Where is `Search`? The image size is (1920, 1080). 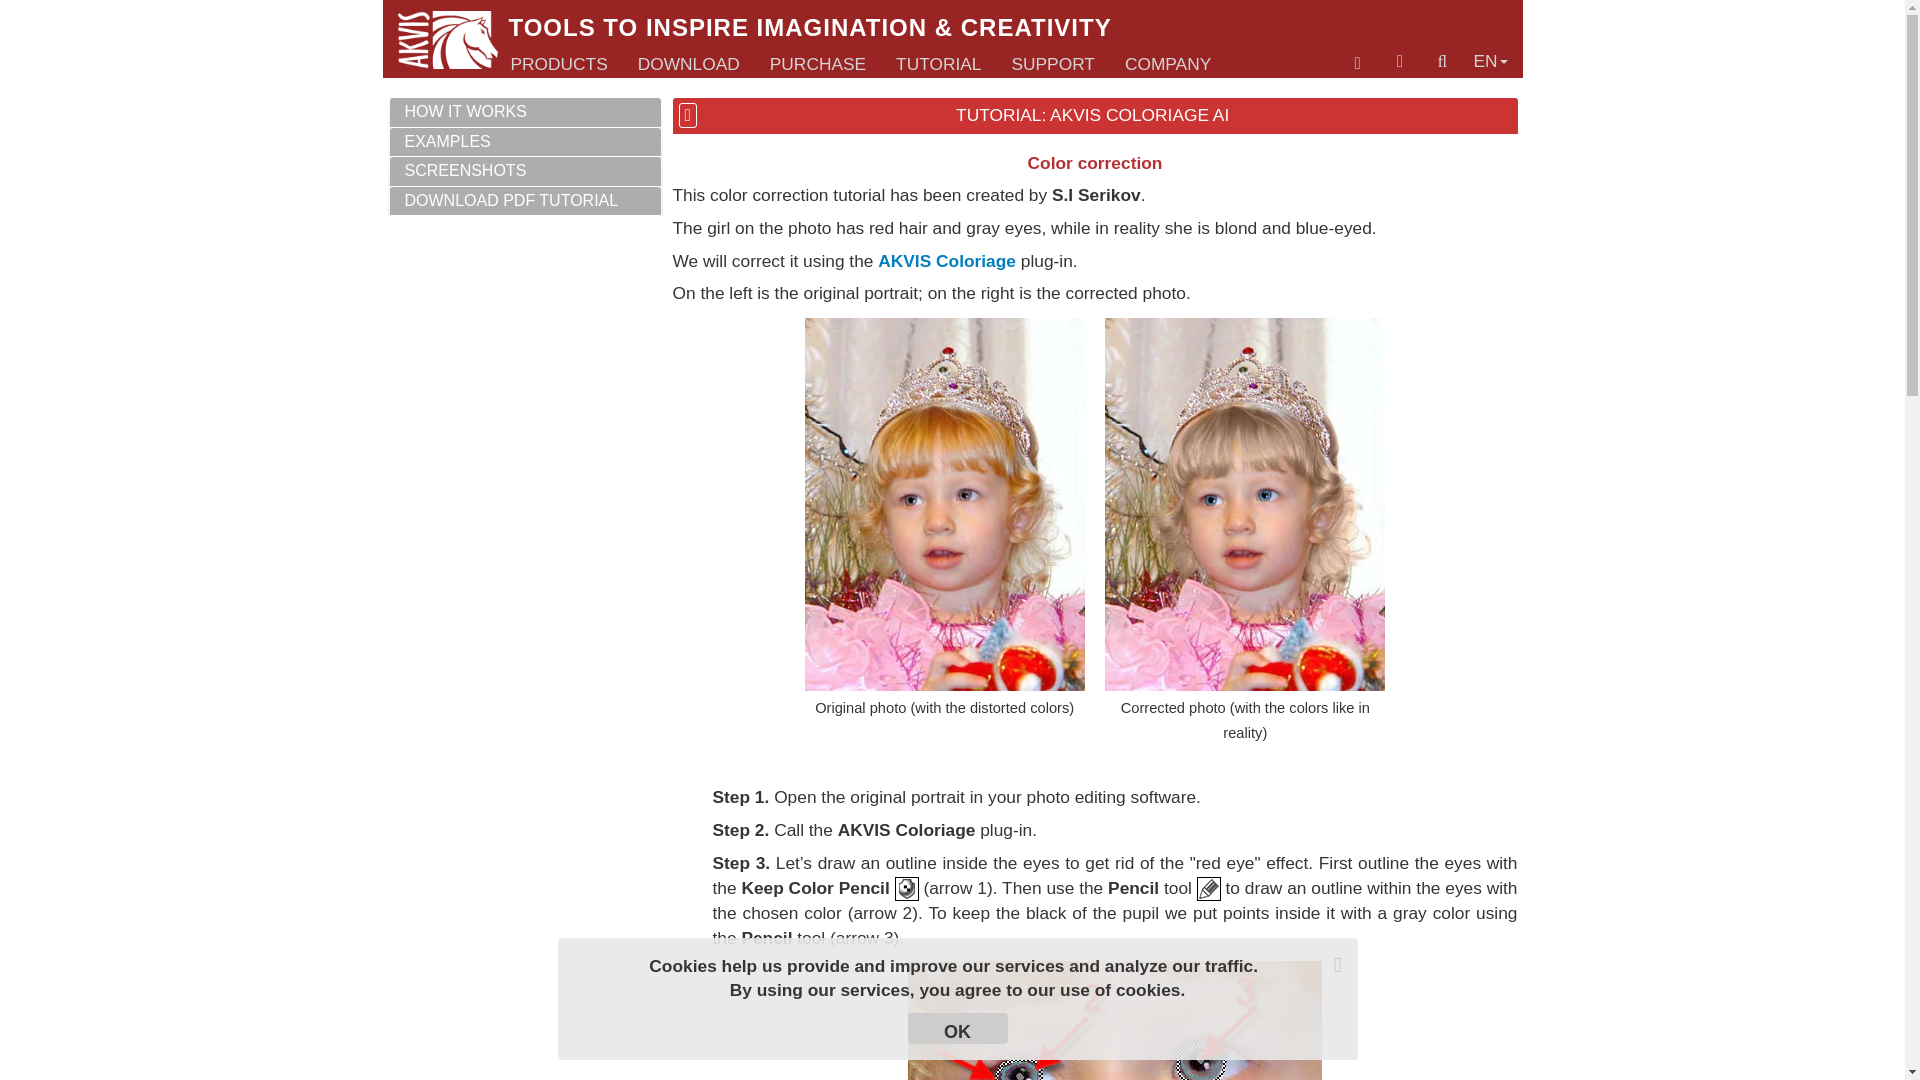
Search is located at coordinates (1442, 61).